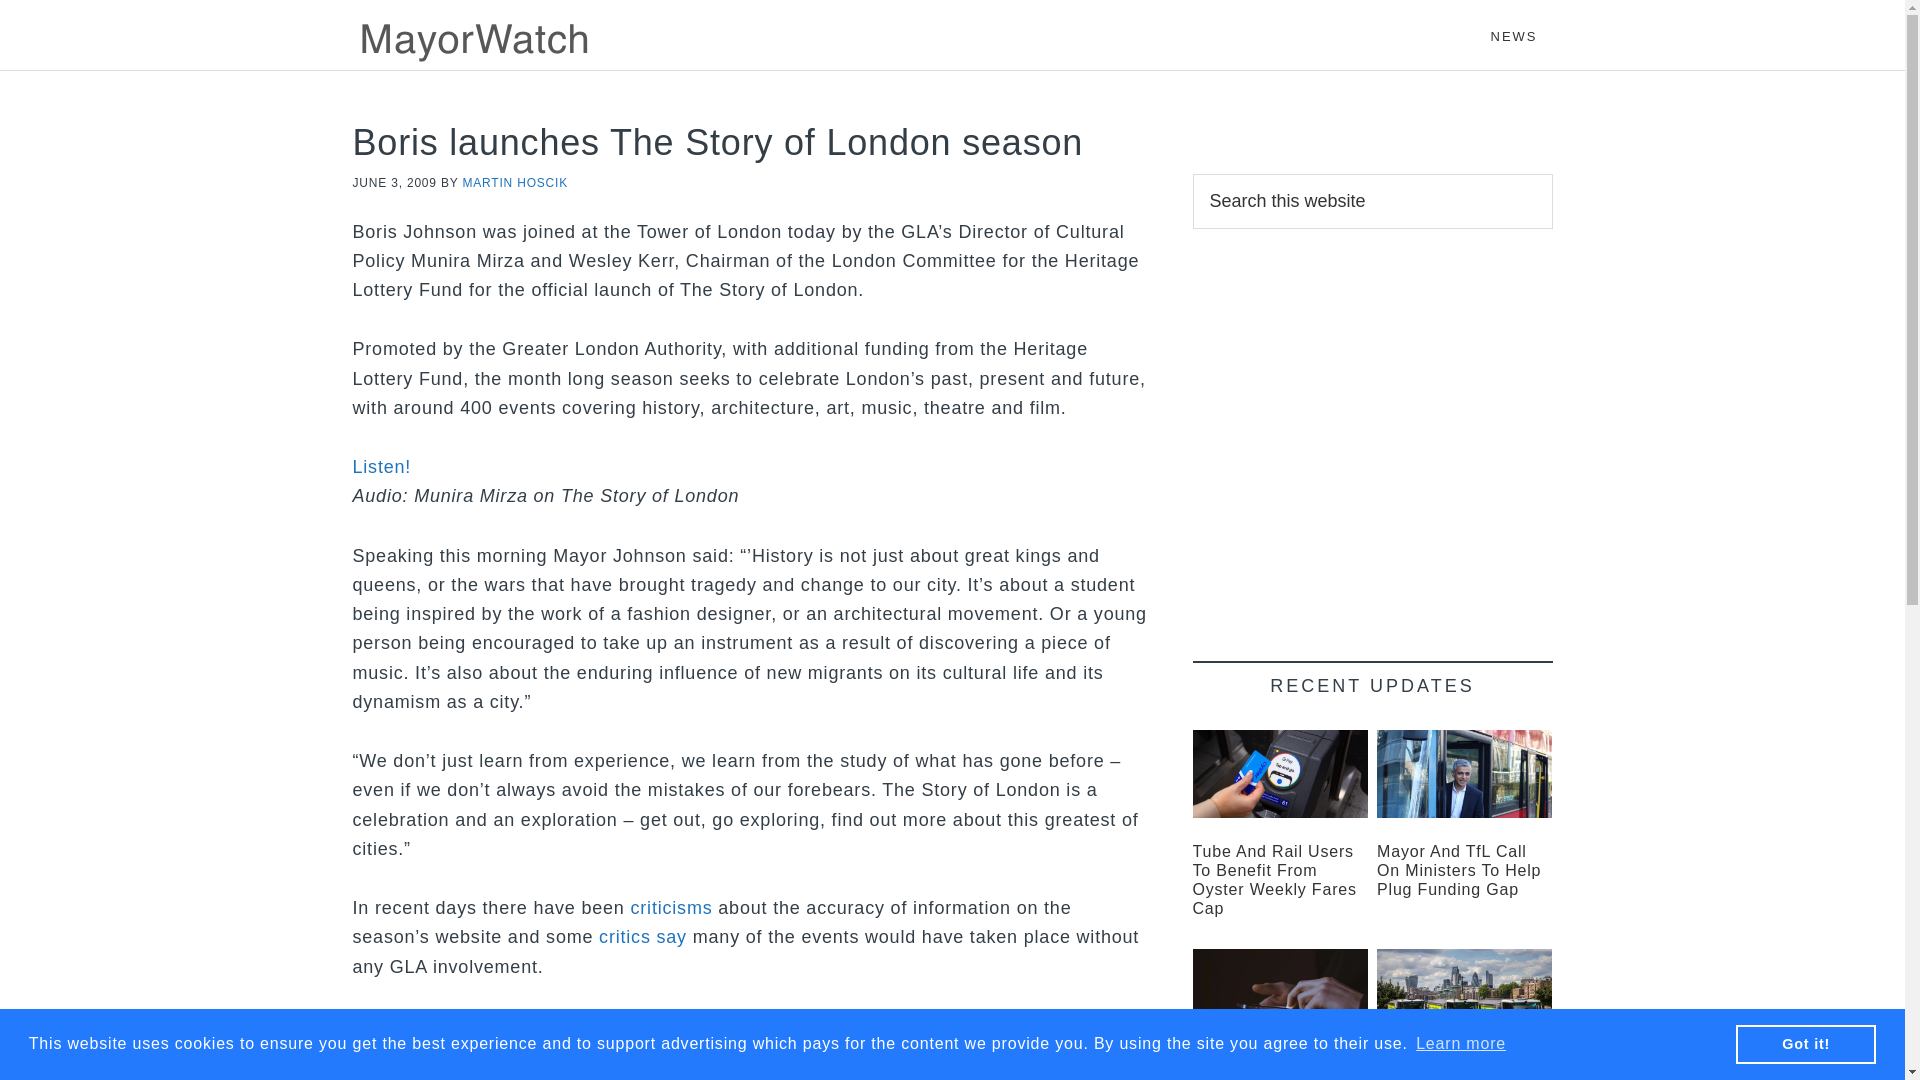  Describe the element at coordinates (1274, 880) in the screenshot. I see `Tube and rail users to benefit from Oyster weekly fares cap` at that location.